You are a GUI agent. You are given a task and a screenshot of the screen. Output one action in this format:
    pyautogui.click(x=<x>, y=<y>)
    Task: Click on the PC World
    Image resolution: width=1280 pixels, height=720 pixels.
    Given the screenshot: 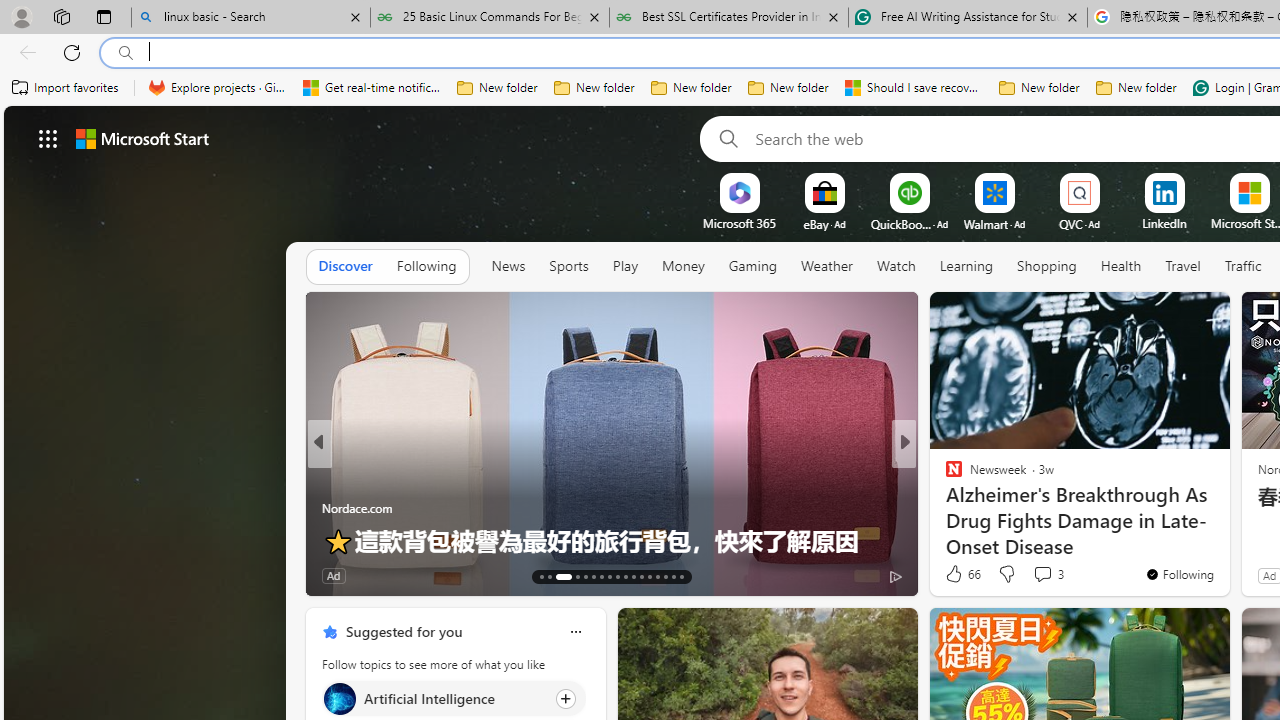 What is the action you would take?
    pyautogui.click(x=944, y=476)
    